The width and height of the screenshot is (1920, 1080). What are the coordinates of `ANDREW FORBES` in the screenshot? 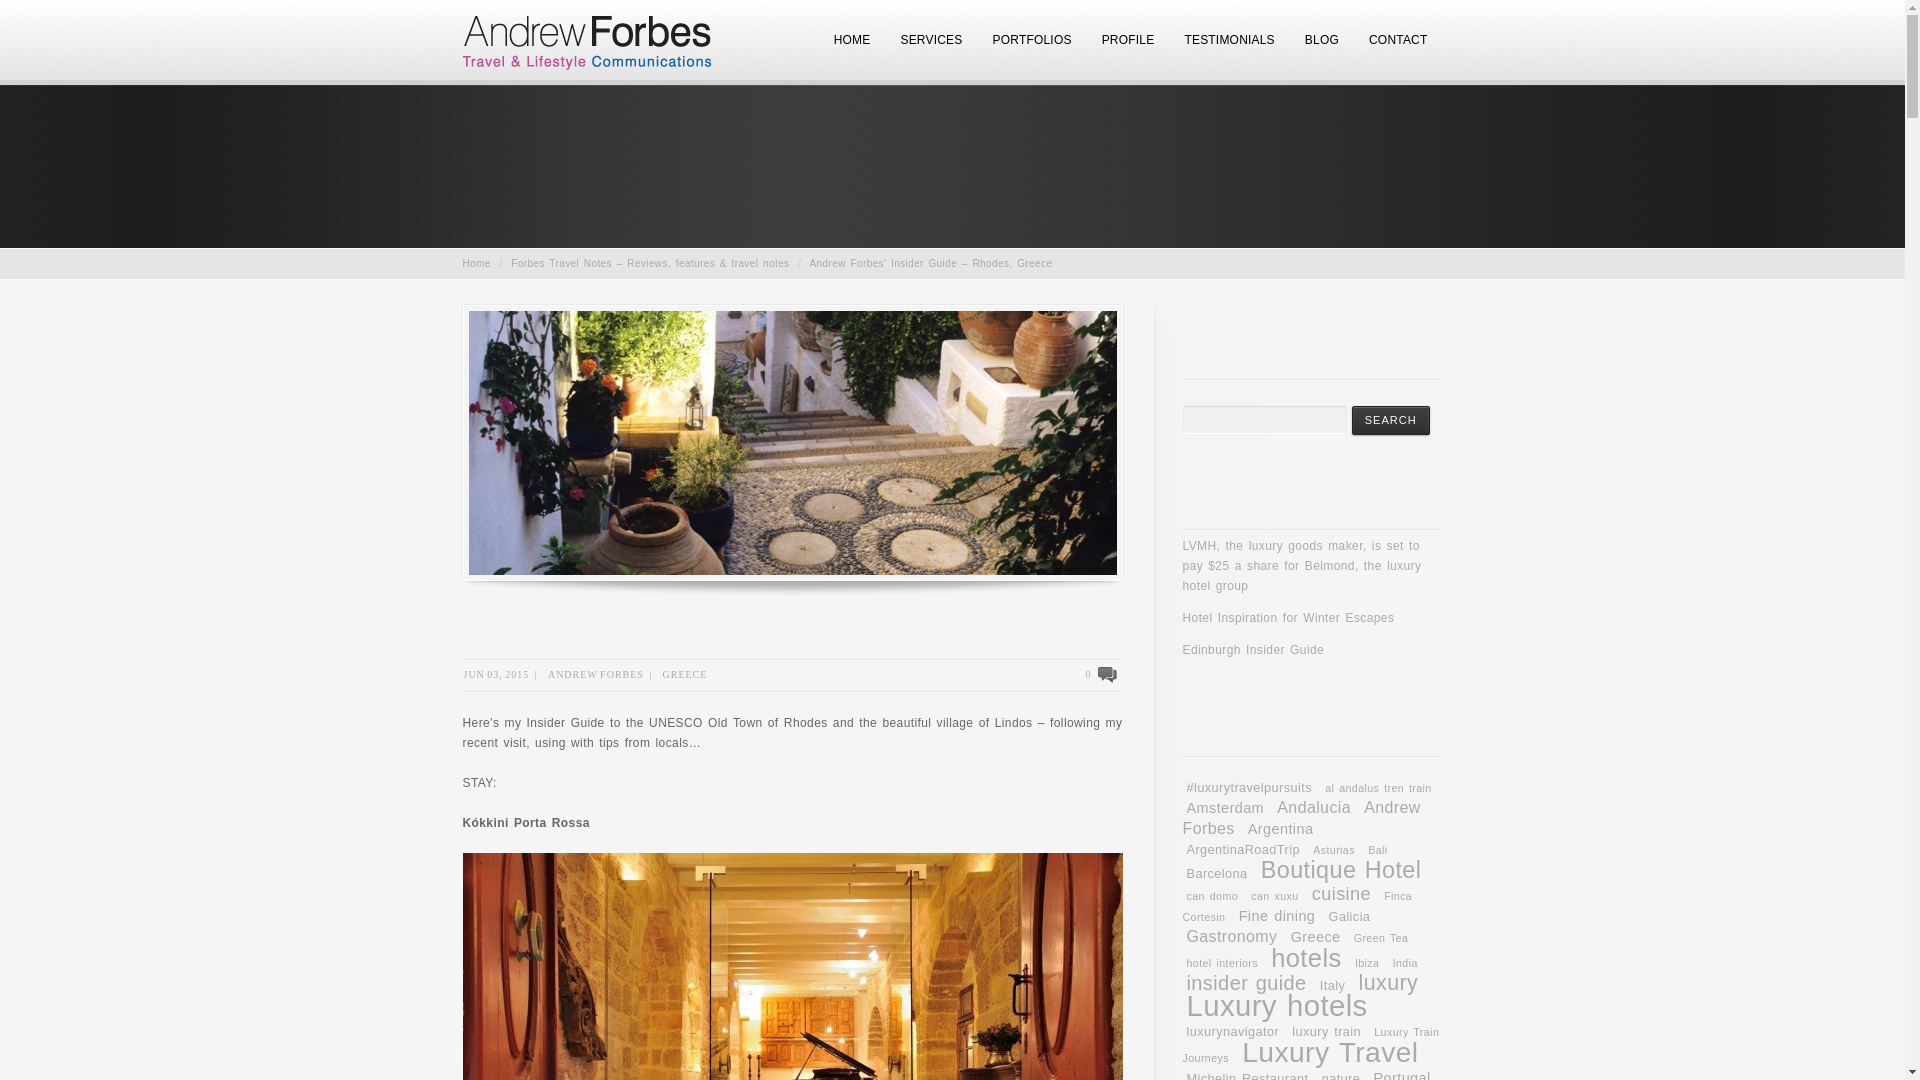 It's located at (595, 674).